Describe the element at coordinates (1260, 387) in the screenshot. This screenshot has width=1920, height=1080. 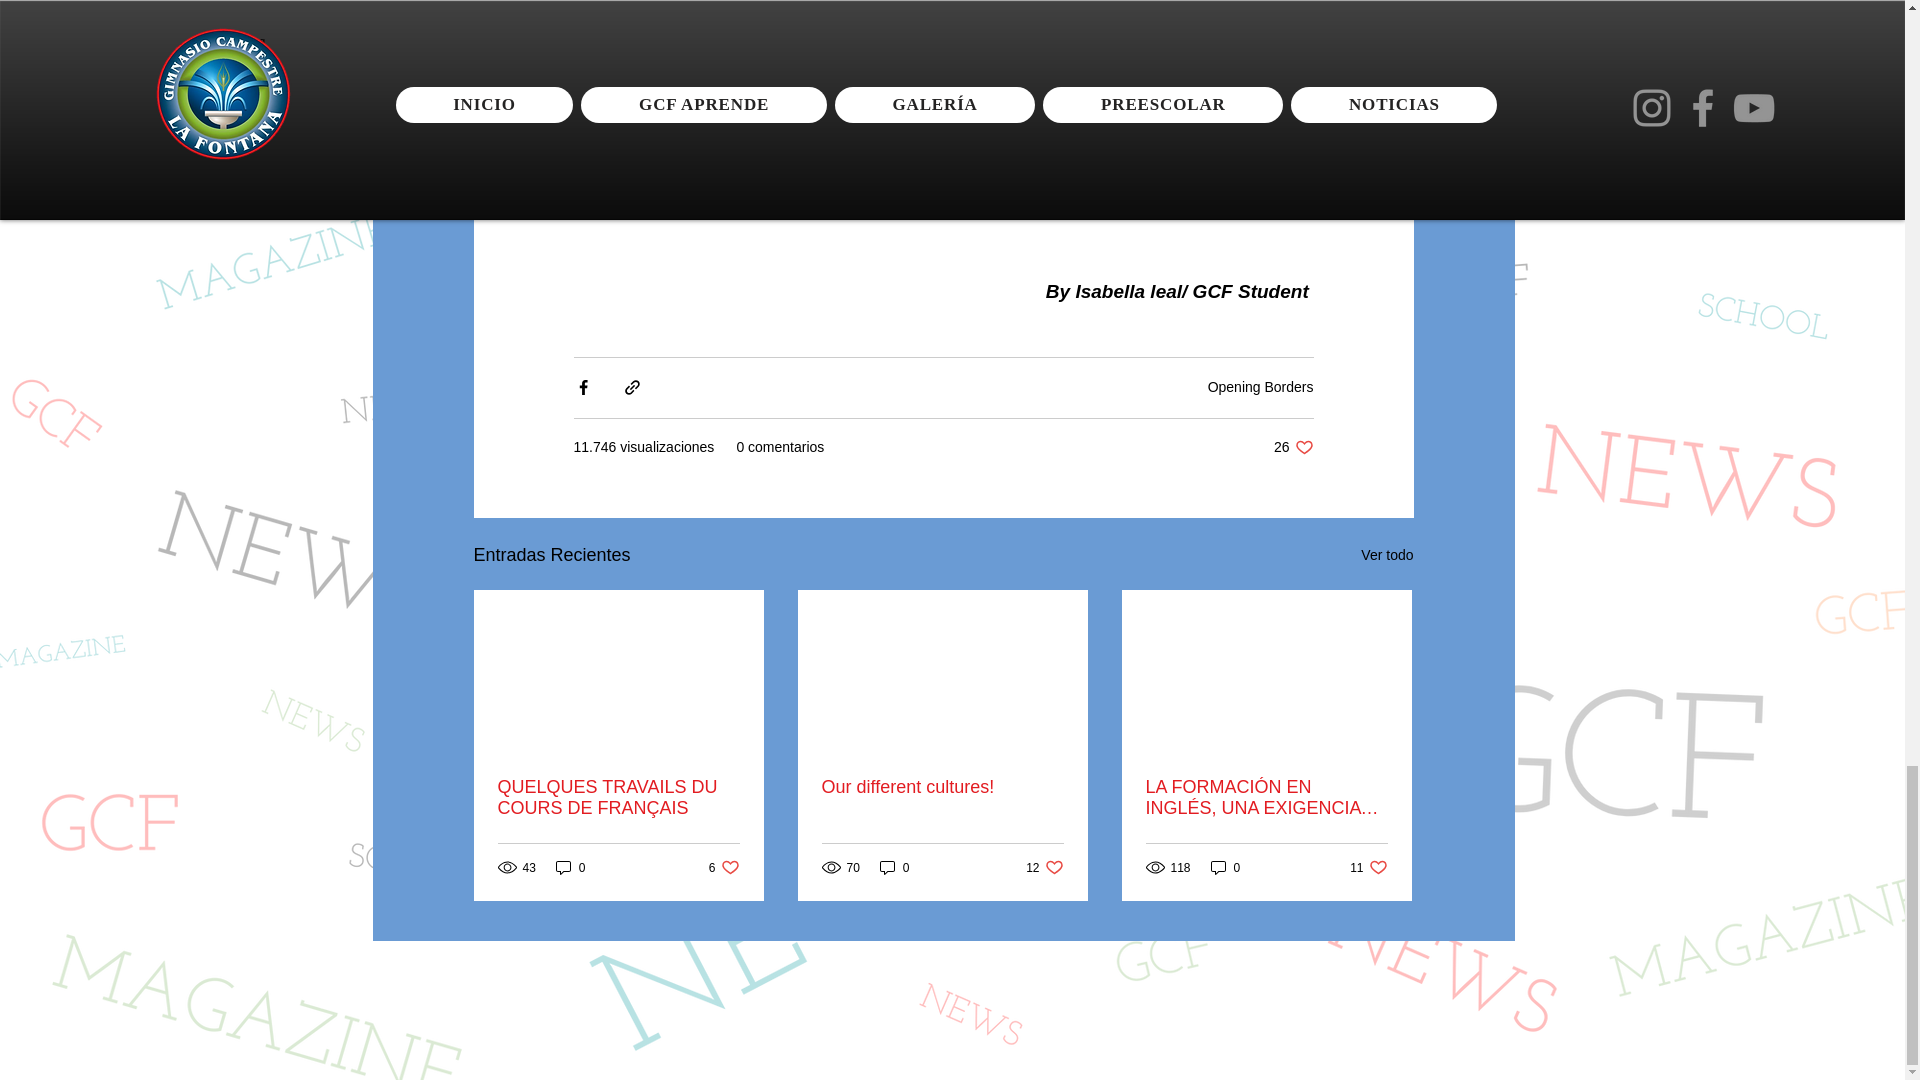
I see `0` at that location.